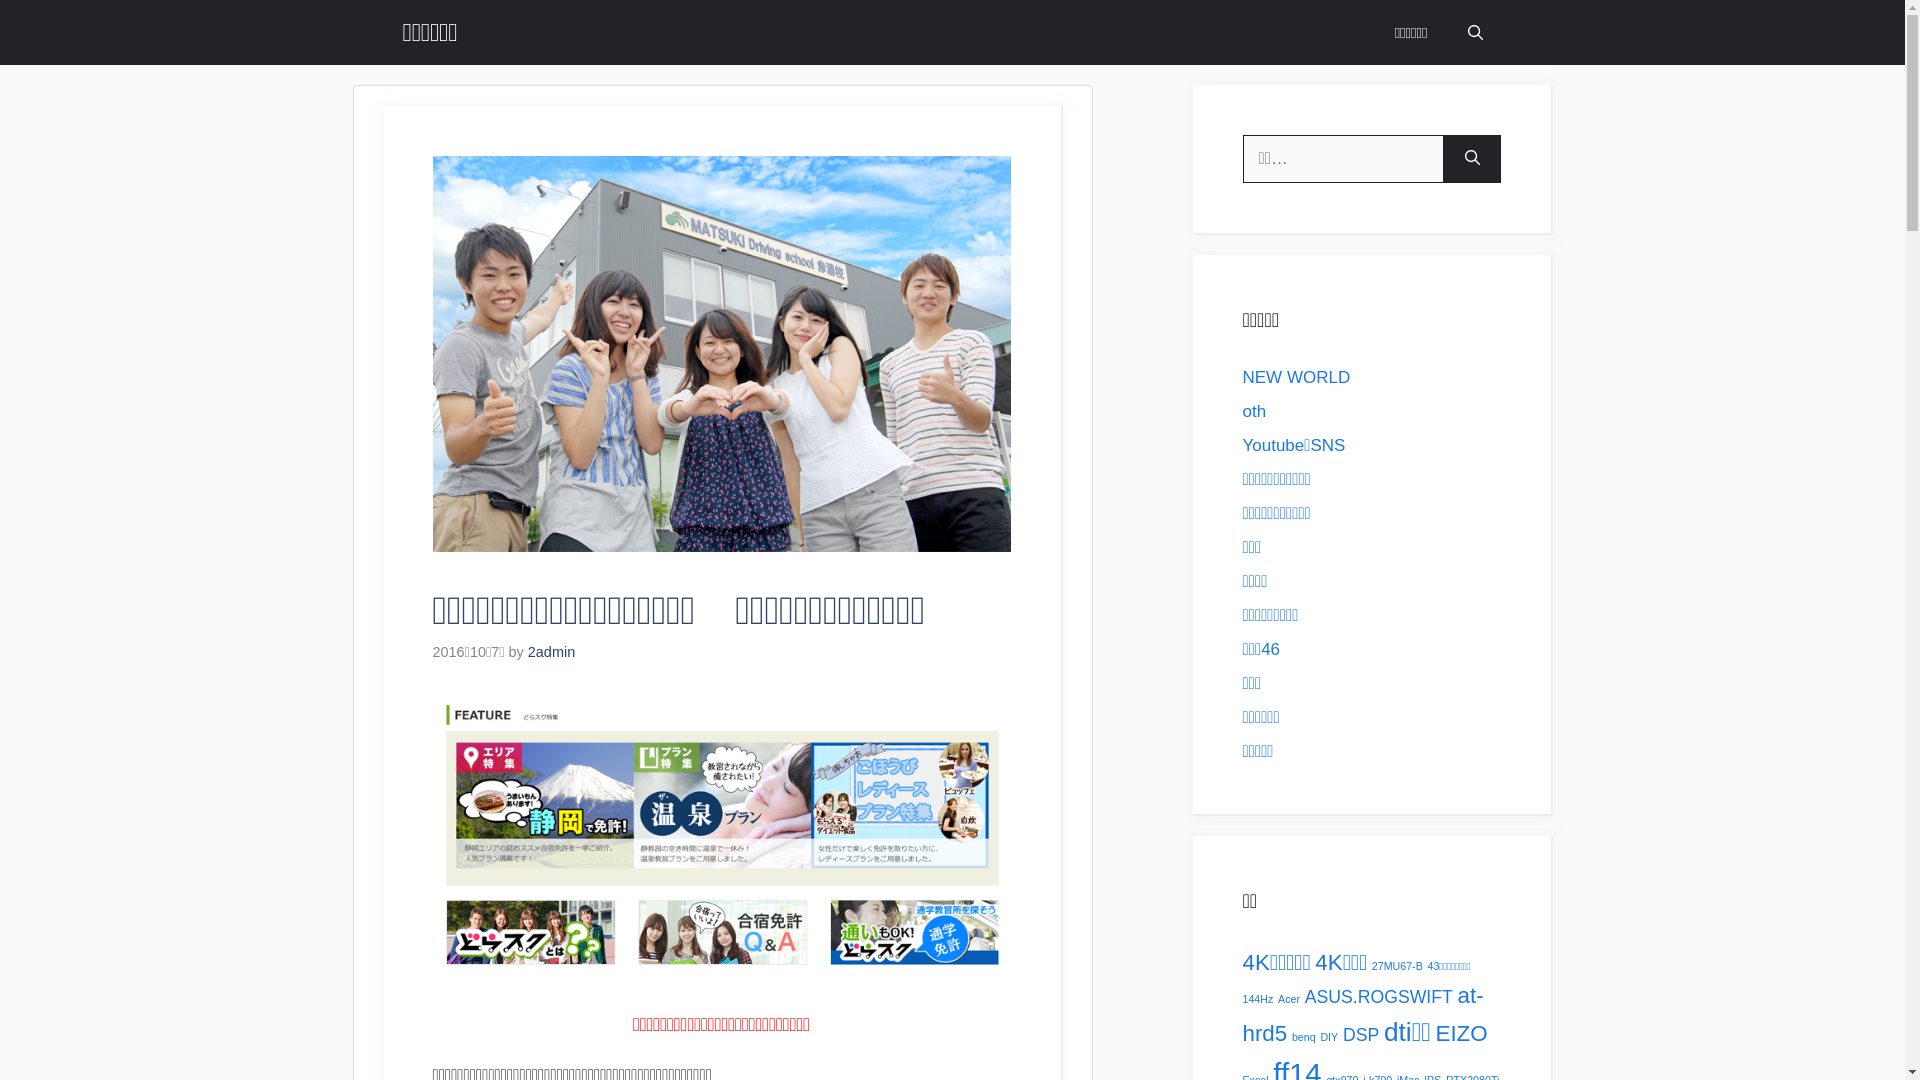 The width and height of the screenshot is (1920, 1080). What do you see at coordinates (1398, 966) in the screenshot?
I see `27MU67-B` at bounding box center [1398, 966].